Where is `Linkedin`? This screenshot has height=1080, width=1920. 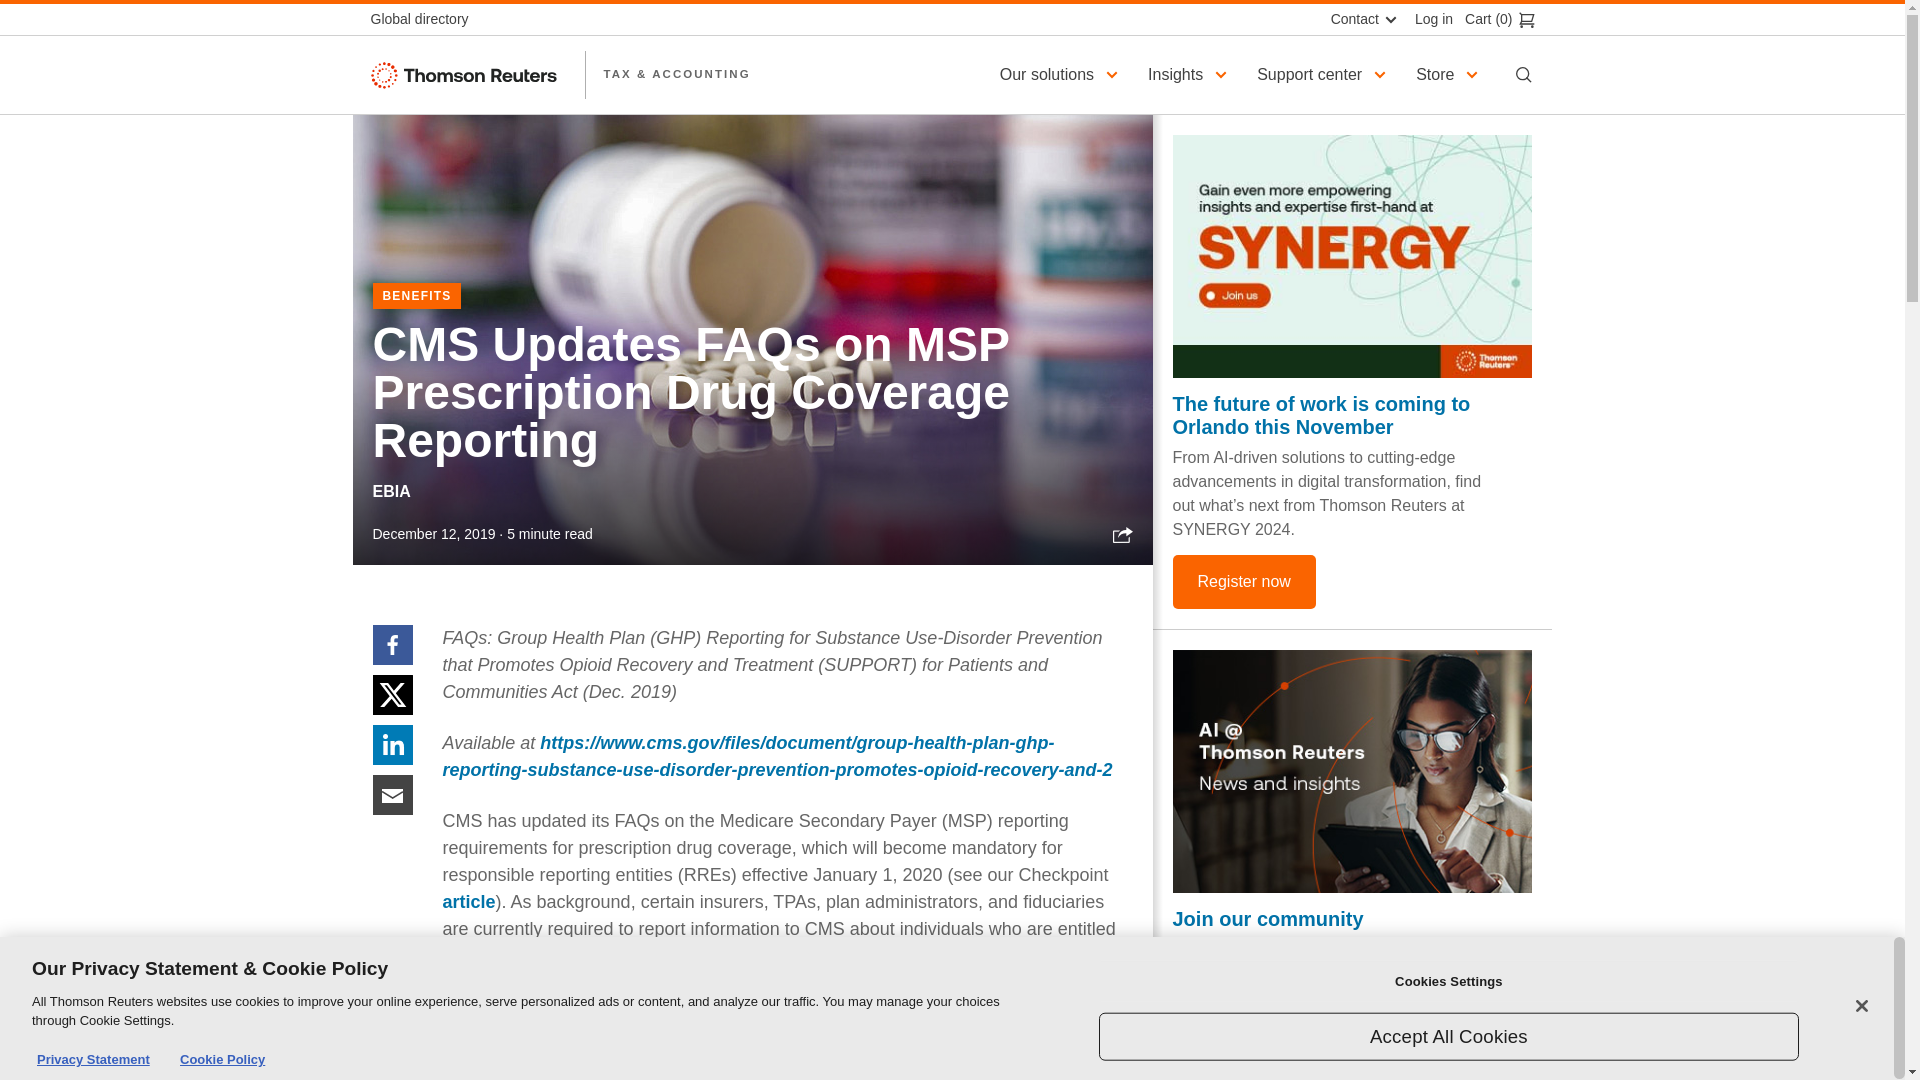 Linkedin is located at coordinates (392, 743).